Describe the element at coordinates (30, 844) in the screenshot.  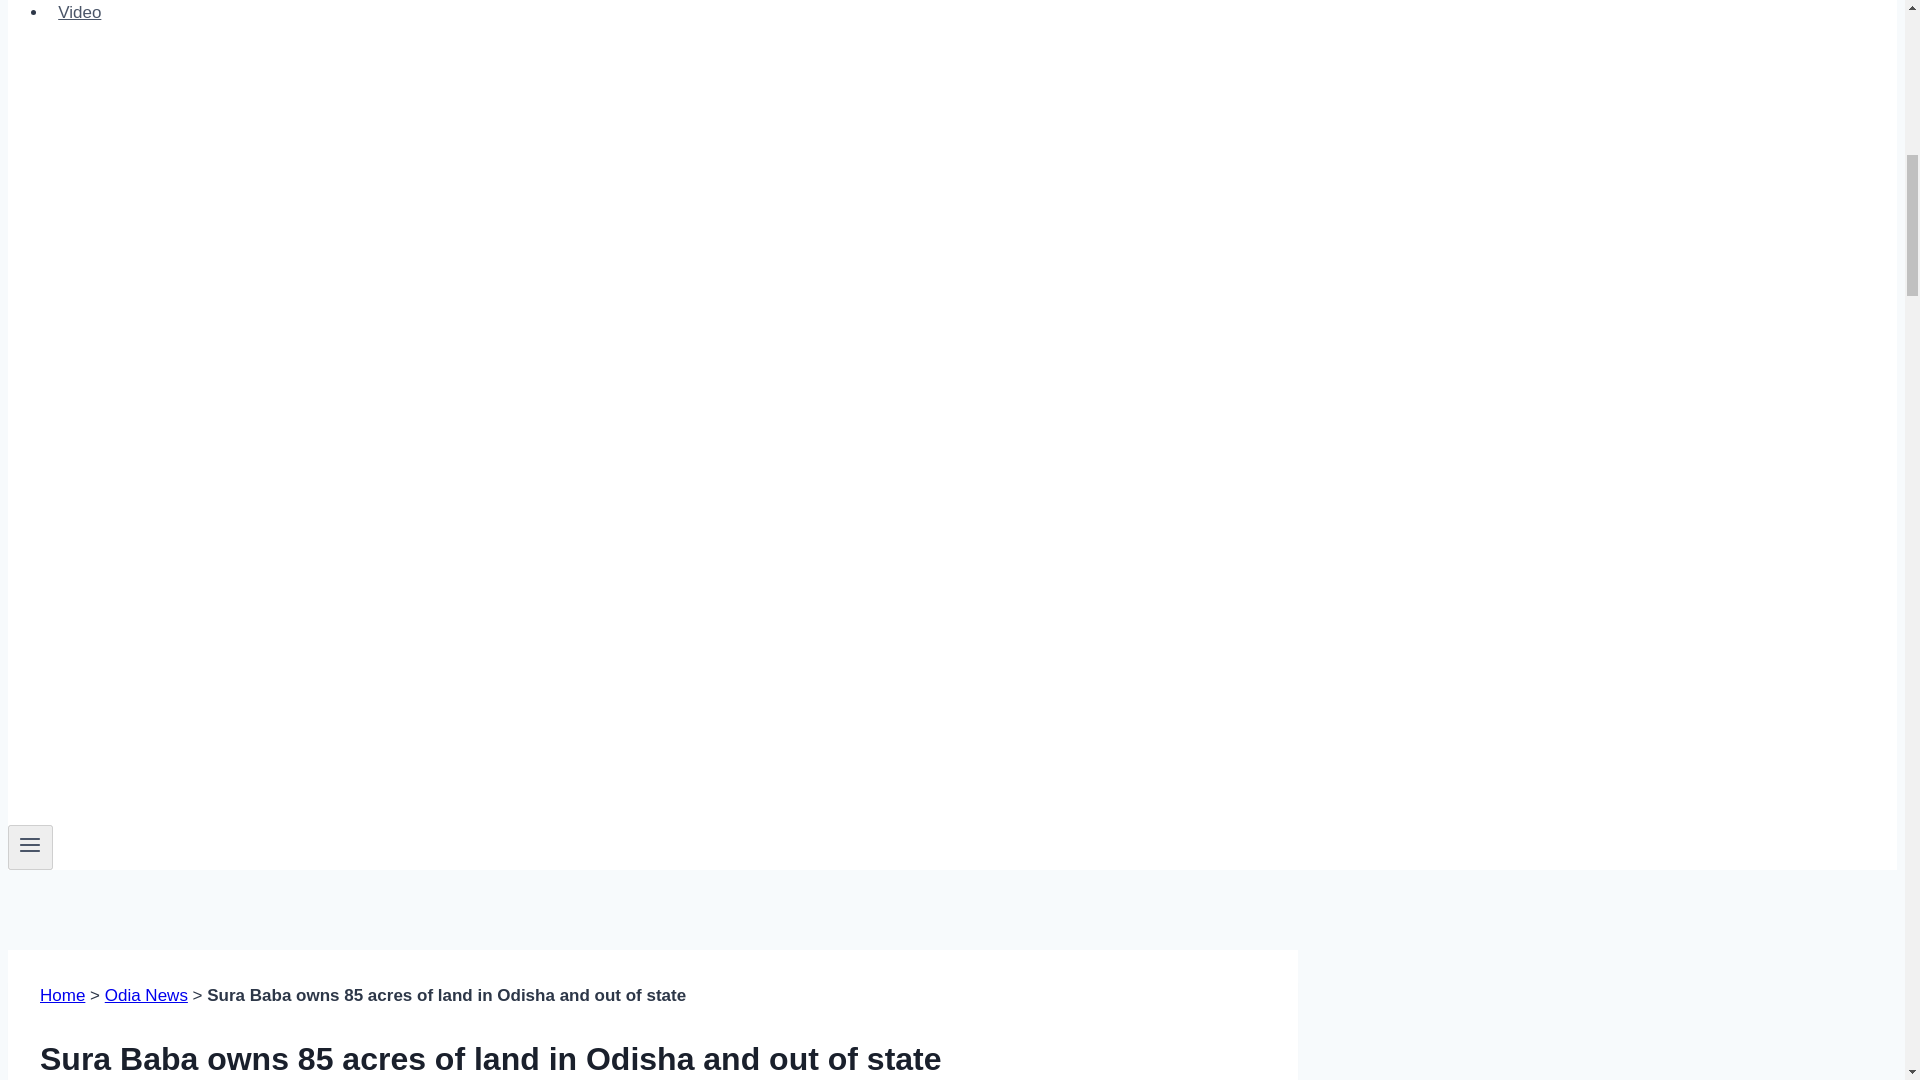
I see `Toggle Menu` at that location.